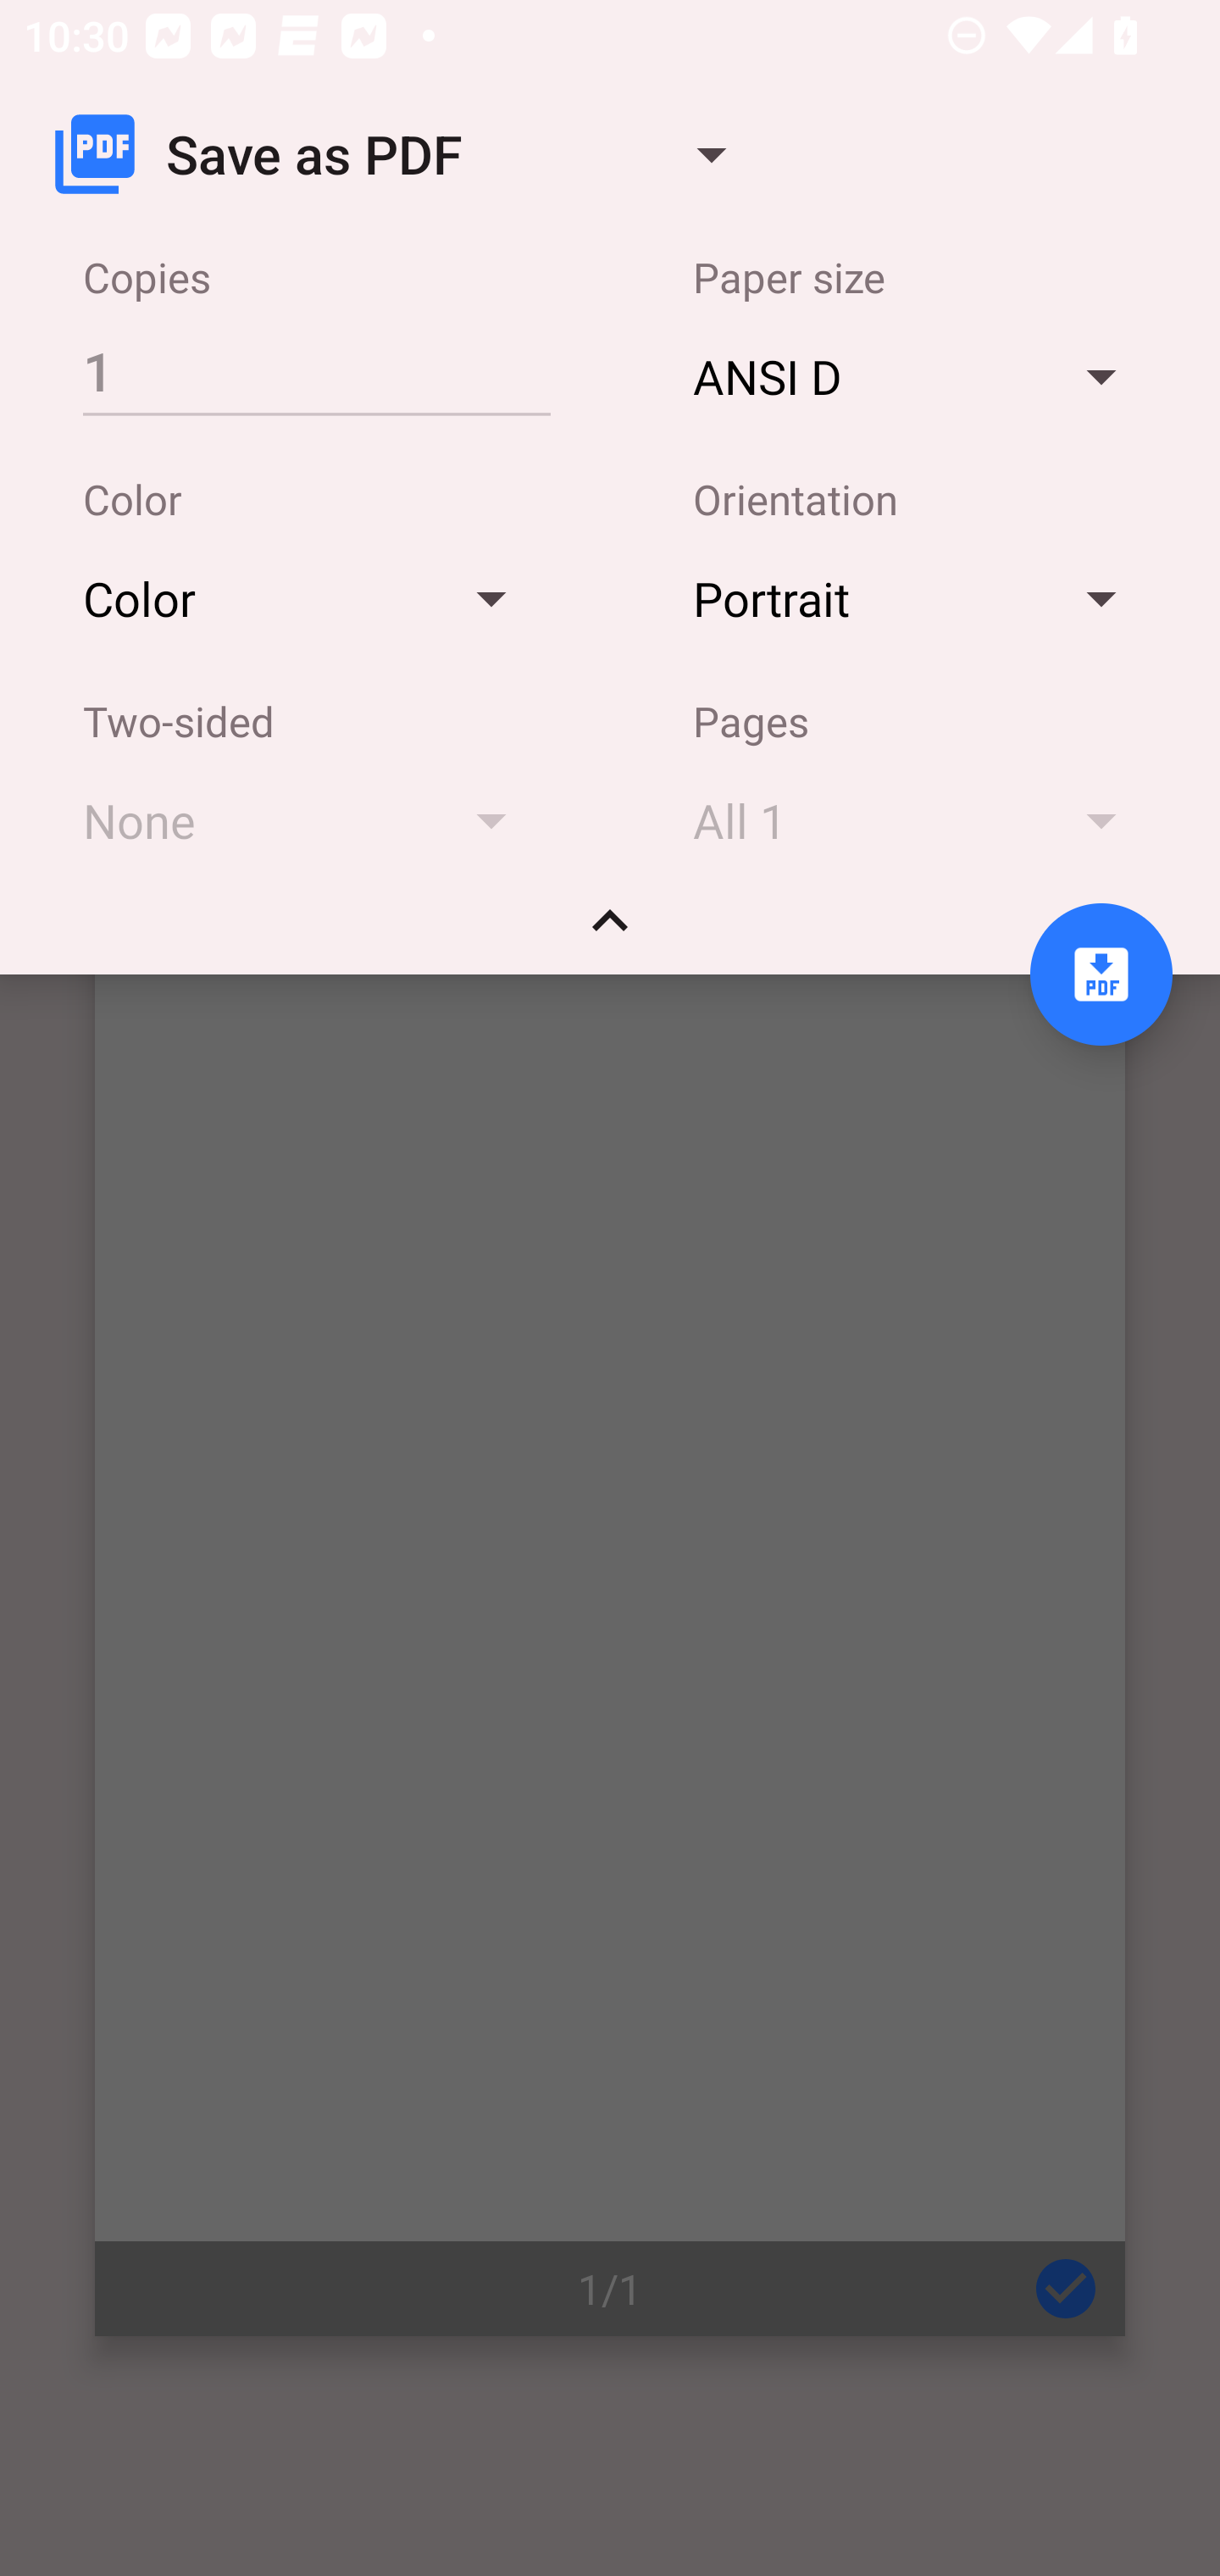 The width and height of the screenshot is (1220, 2576). I want to click on All 1, so click(920, 820).